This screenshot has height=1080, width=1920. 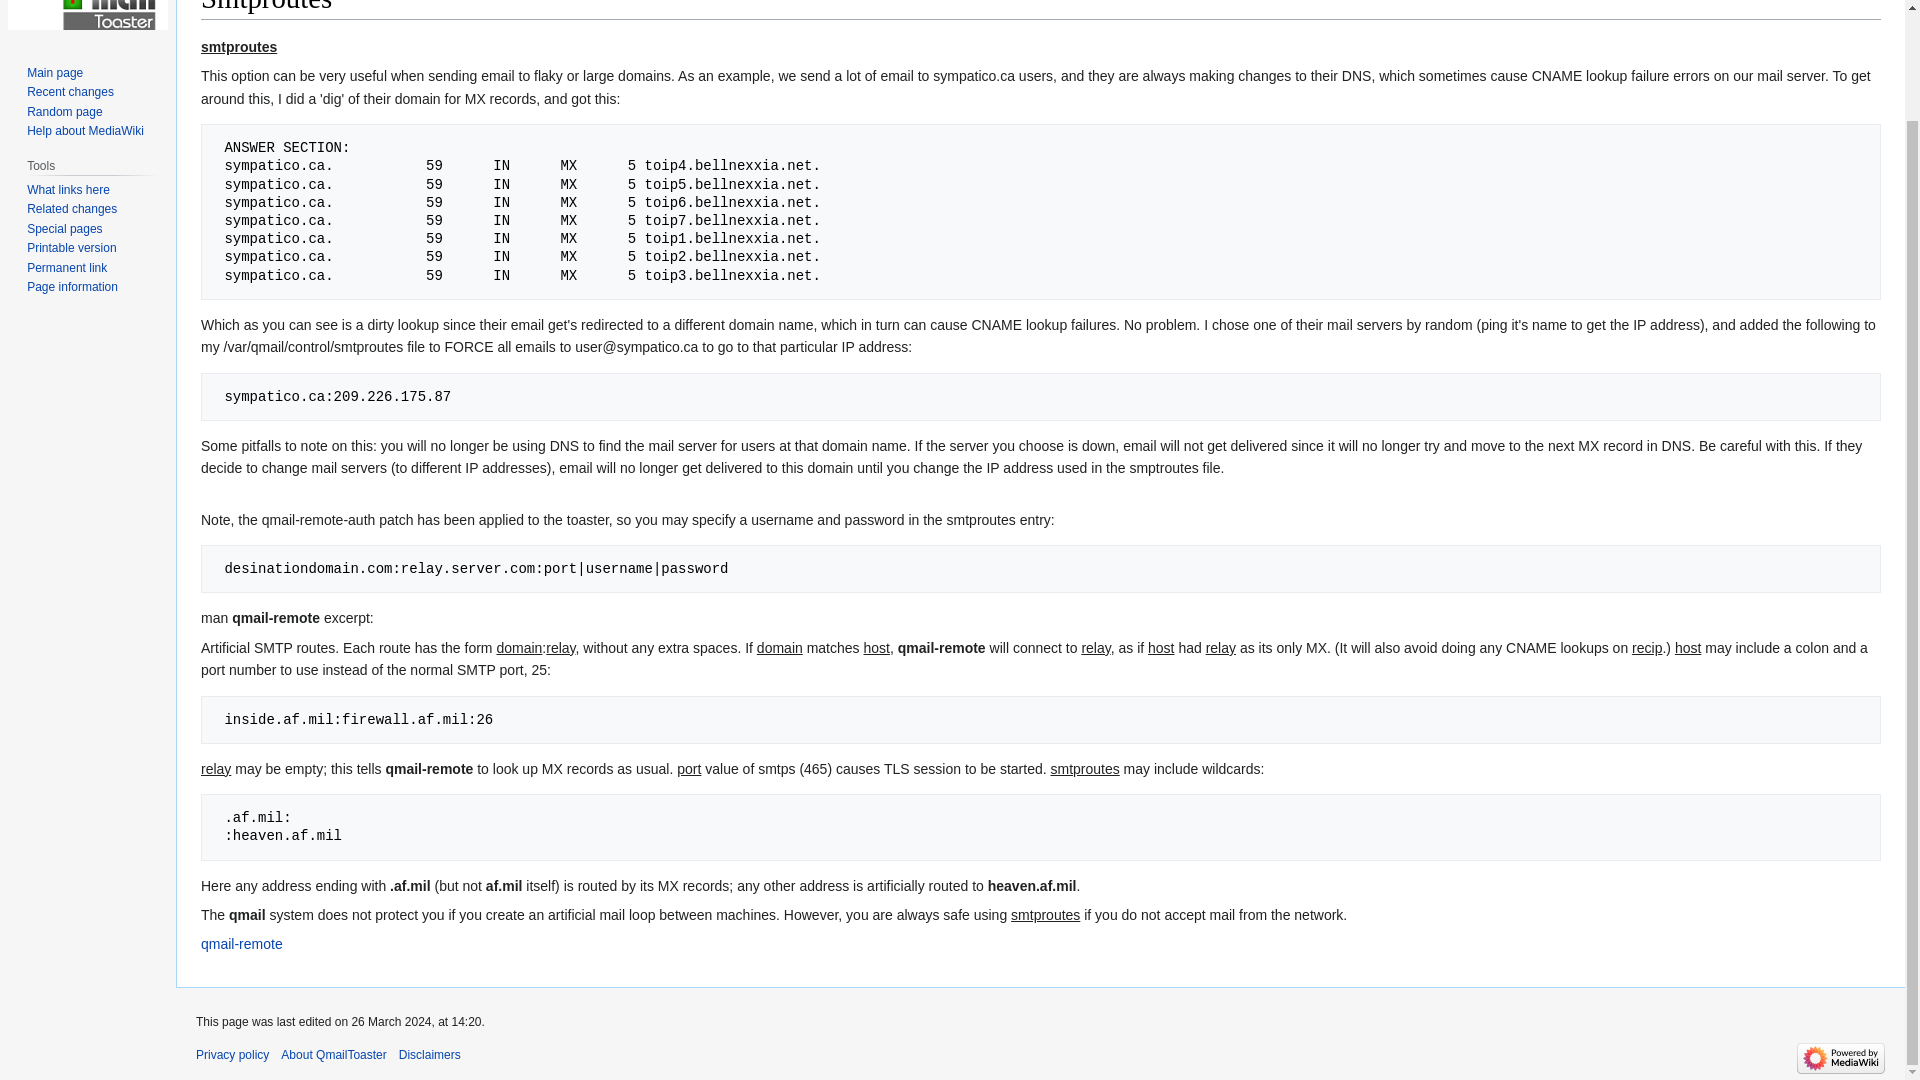 I want to click on Recent changes, so click(x=70, y=92).